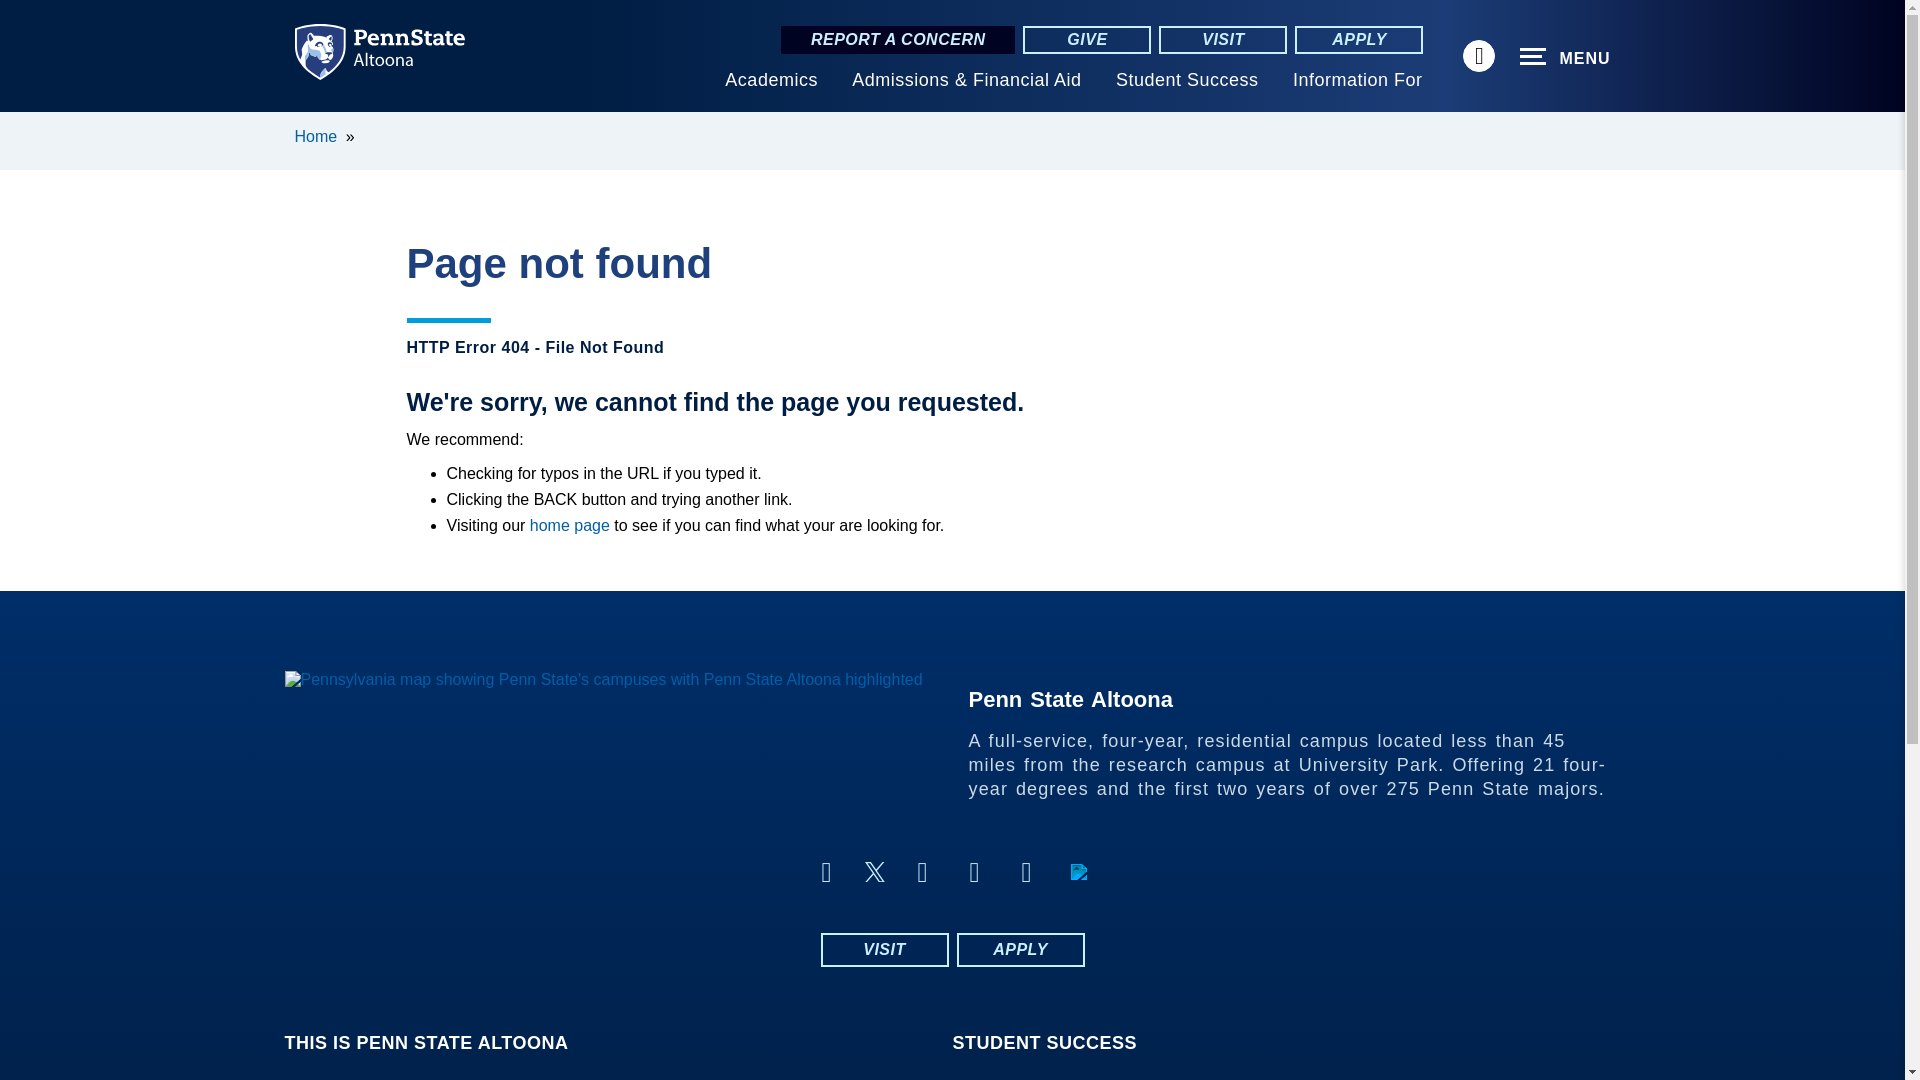 This screenshot has height=1080, width=1920. I want to click on linkedin, so click(1026, 872).